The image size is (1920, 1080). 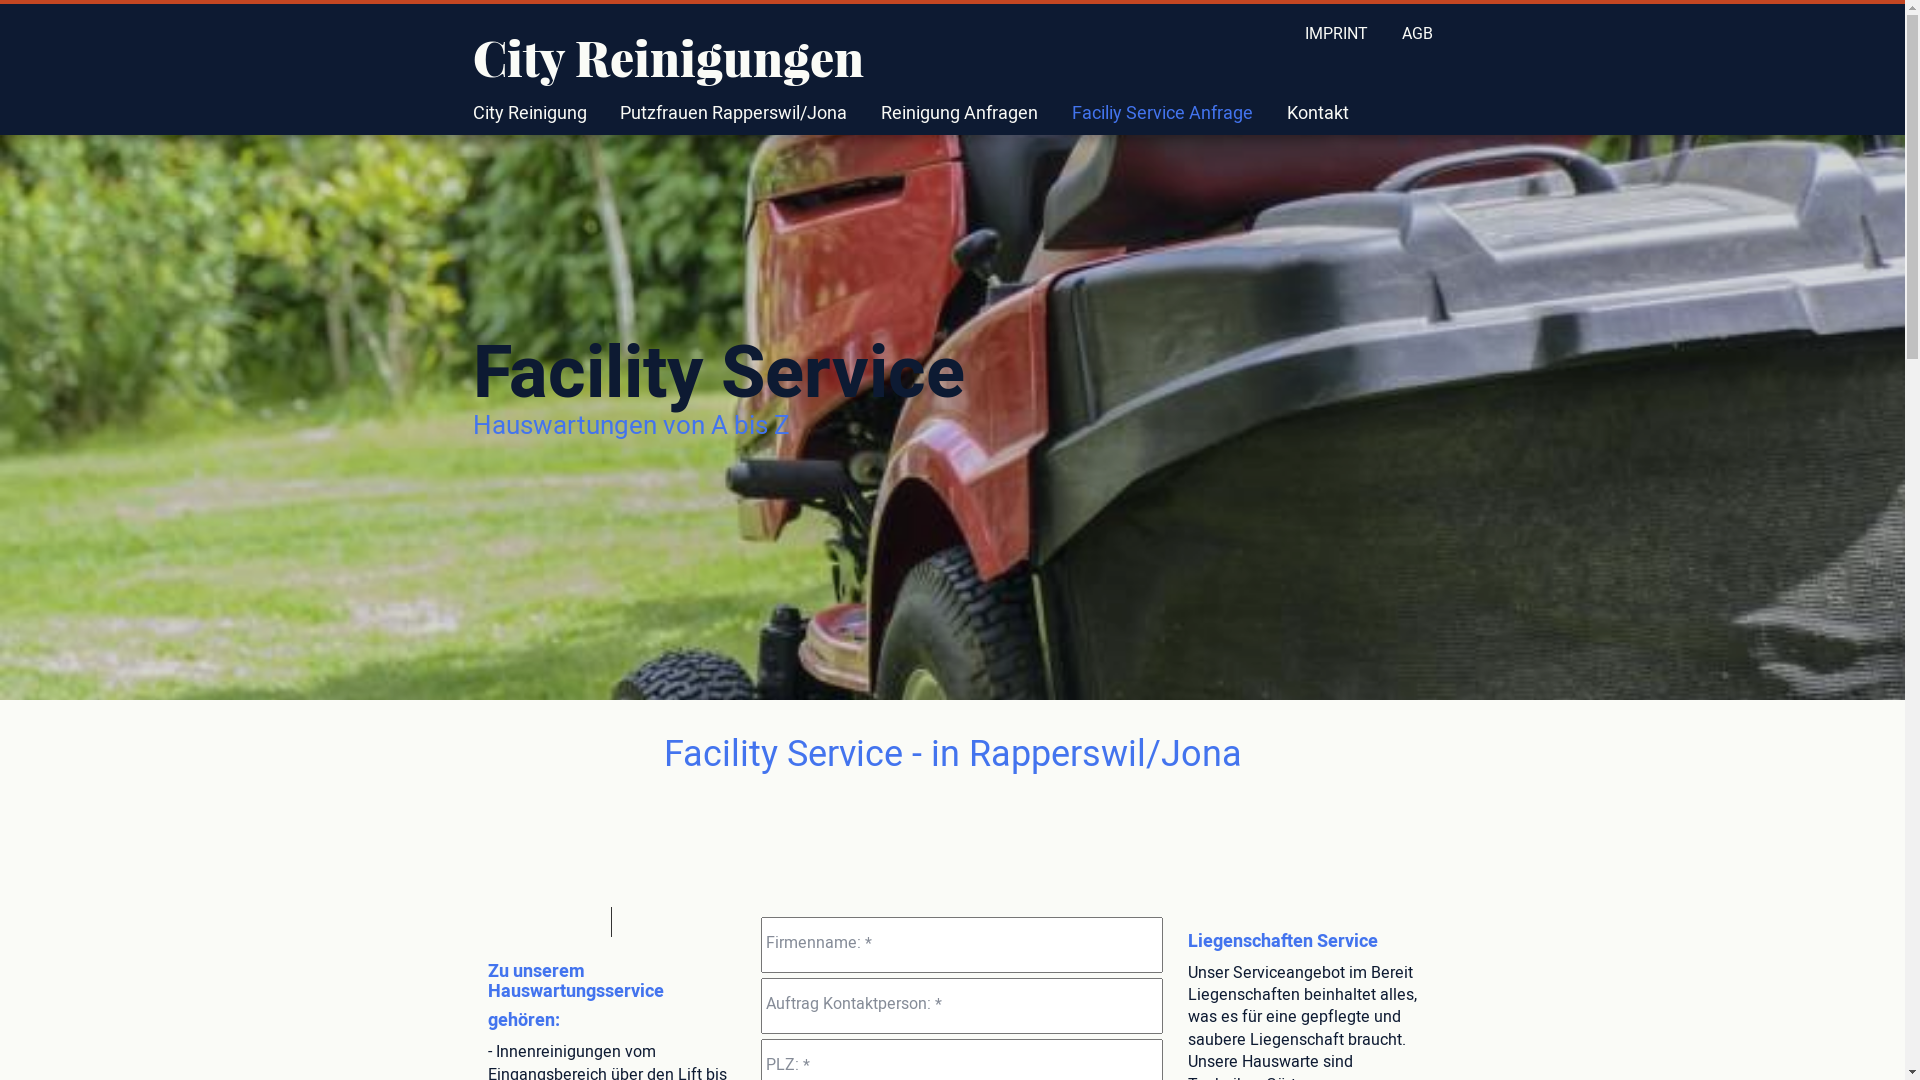 What do you see at coordinates (734, 114) in the screenshot?
I see `Putzfrauen Rapperswil/Jona` at bounding box center [734, 114].